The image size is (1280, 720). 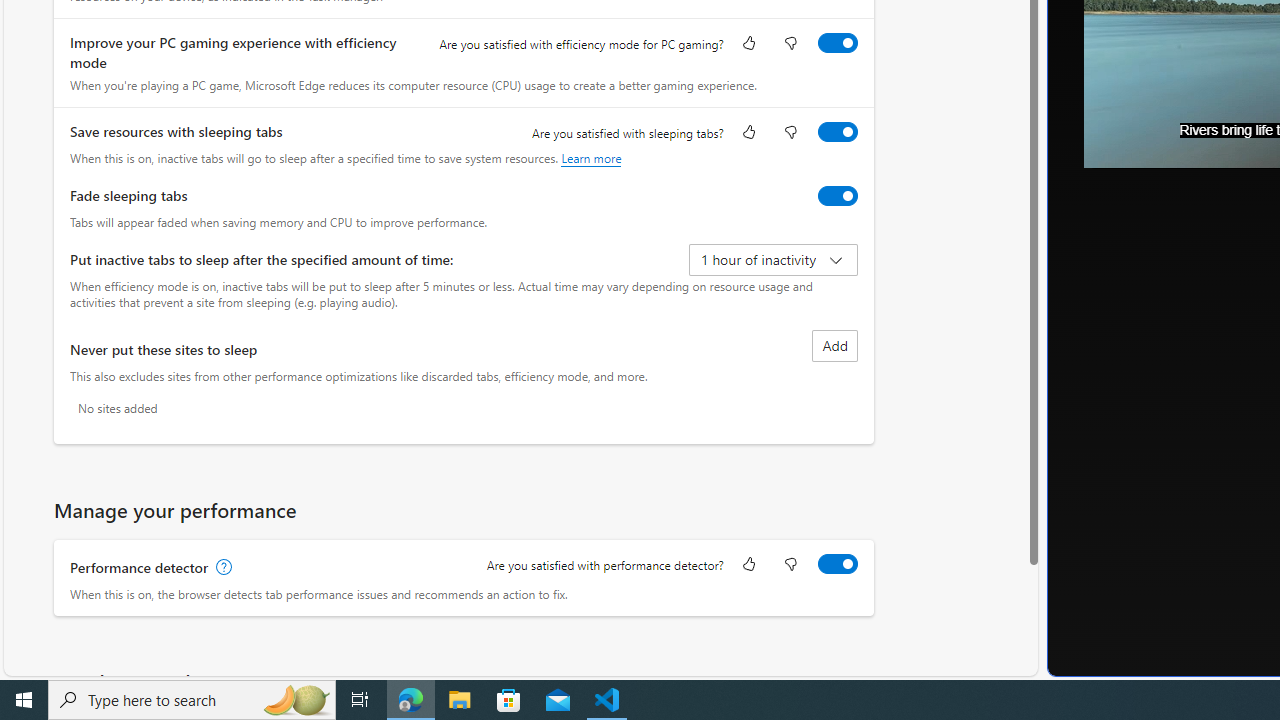 What do you see at coordinates (837, 43) in the screenshot?
I see `Improve your PC gaming experience with efficiency mode` at bounding box center [837, 43].